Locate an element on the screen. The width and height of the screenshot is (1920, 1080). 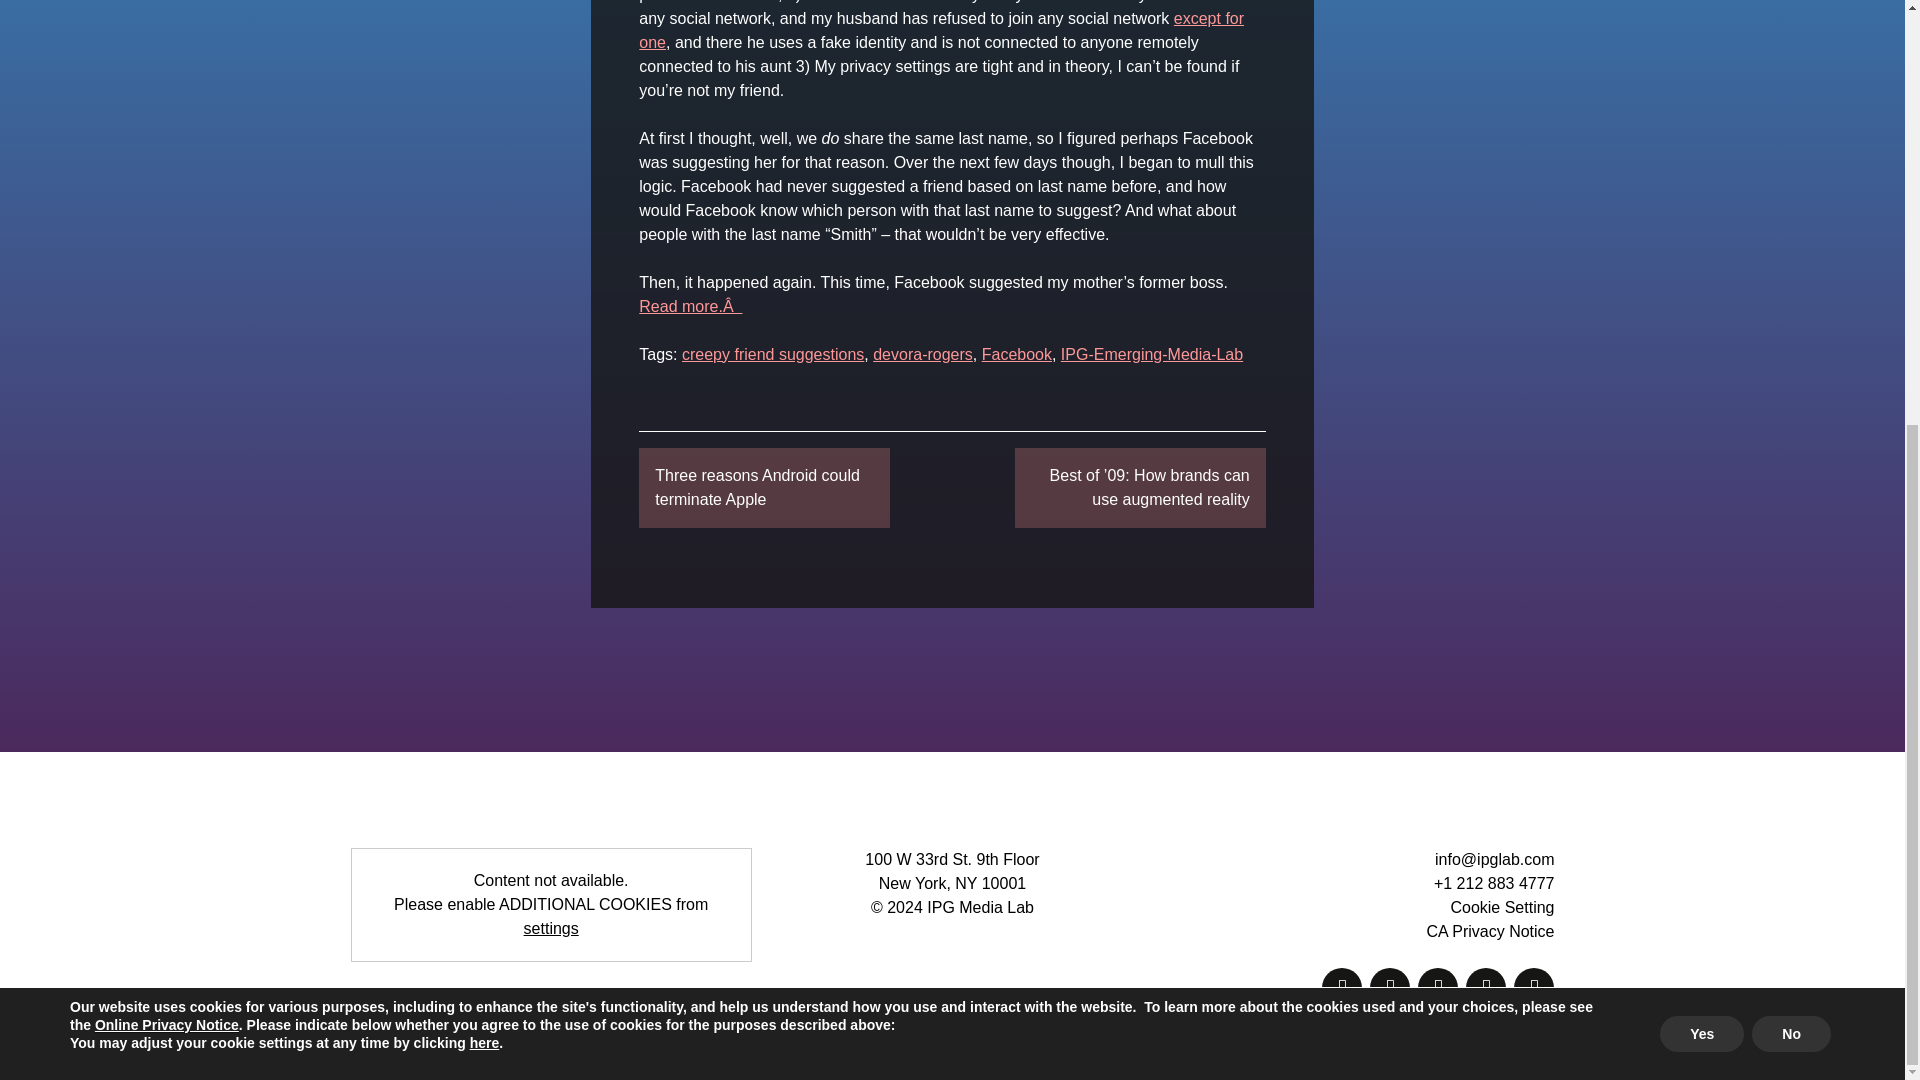
No is located at coordinates (1791, 340).